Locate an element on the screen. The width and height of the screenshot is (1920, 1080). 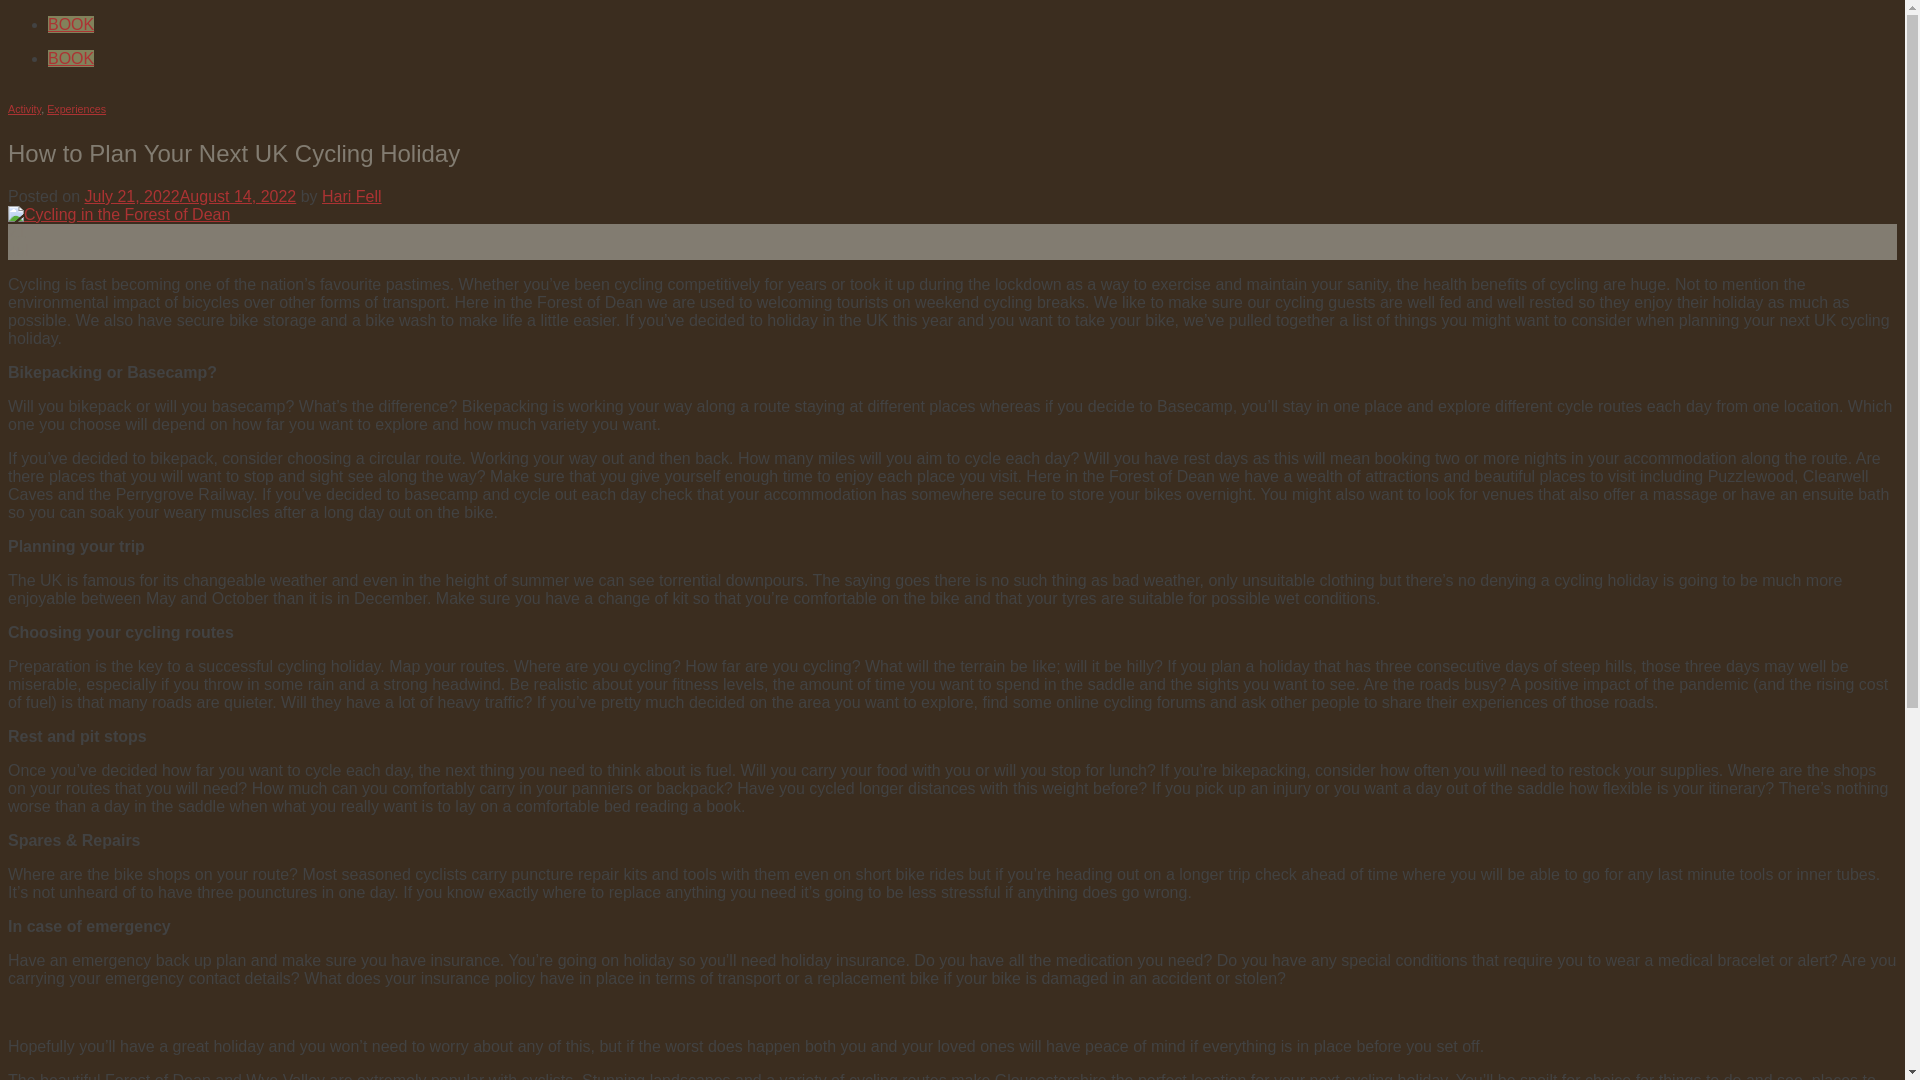
BOOK is located at coordinates (71, 58).